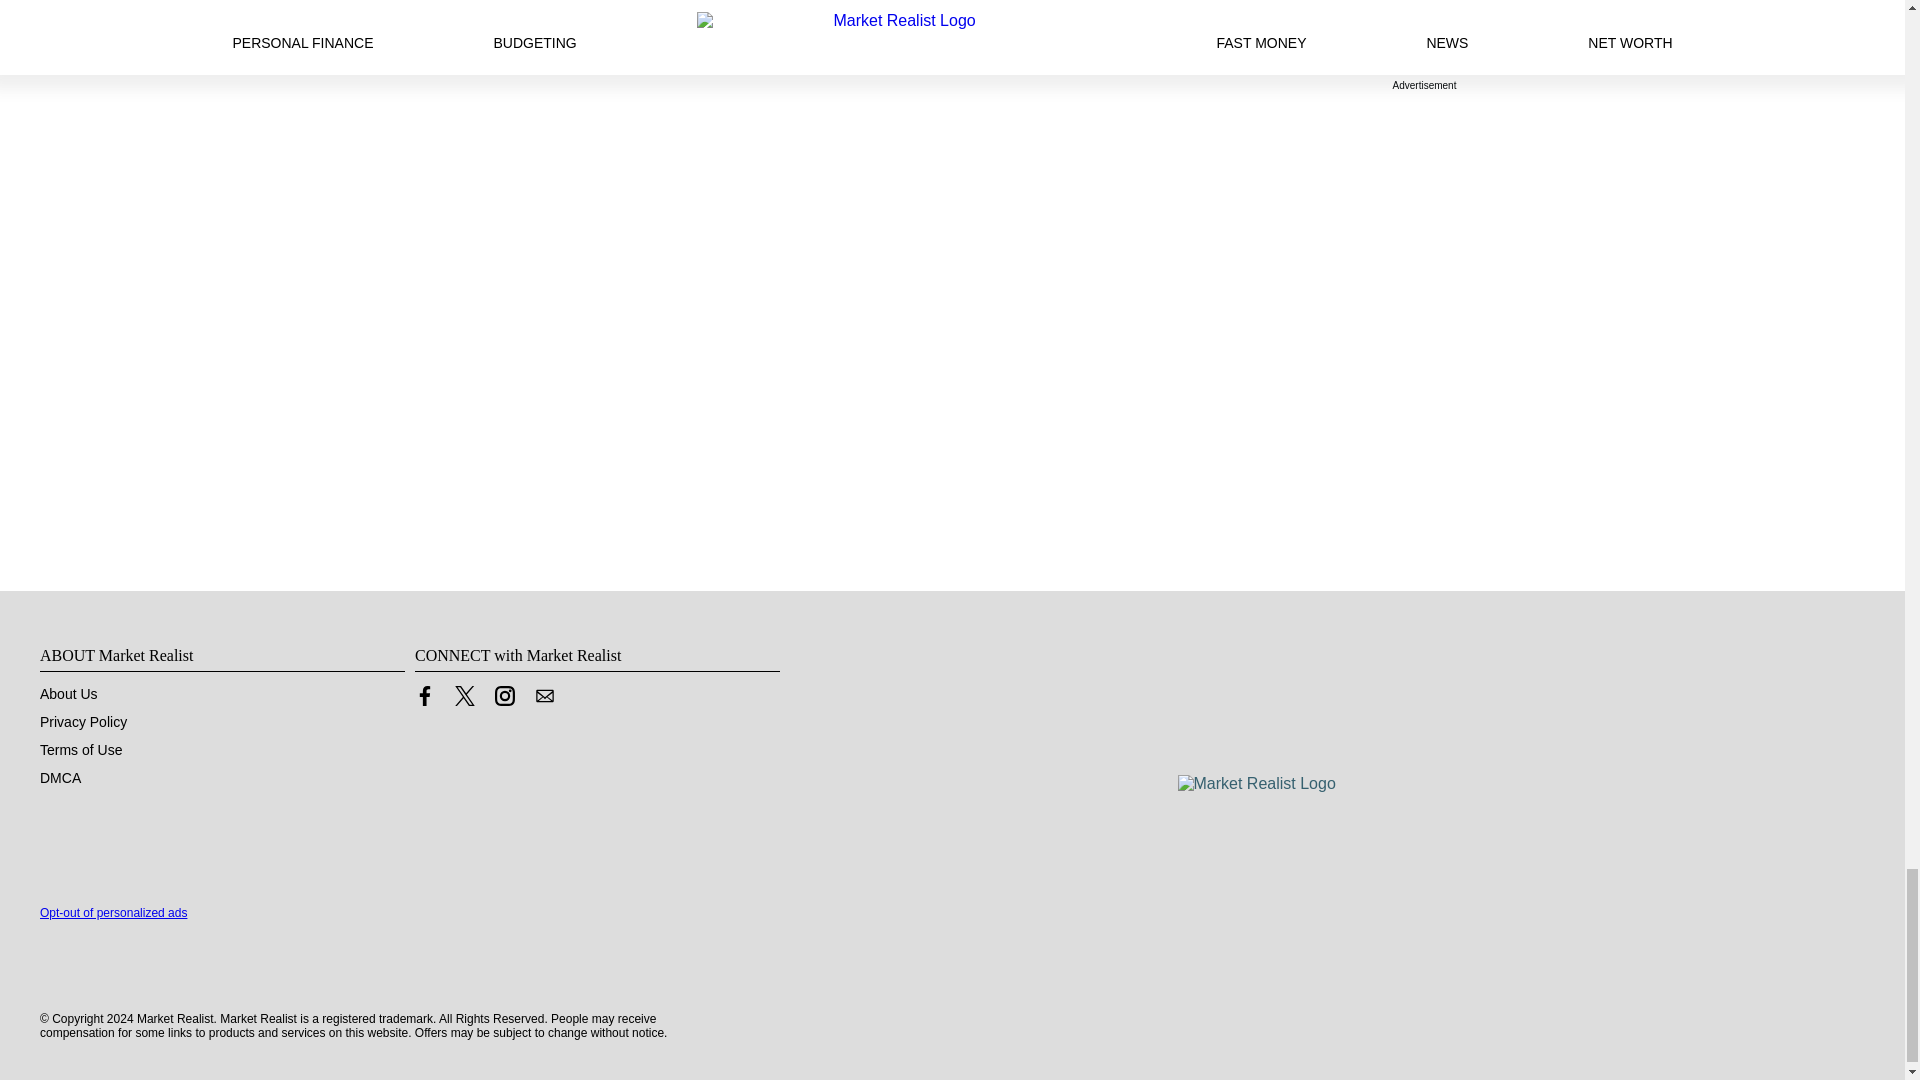  I want to click on Contact us by Email, so click(544, 700).